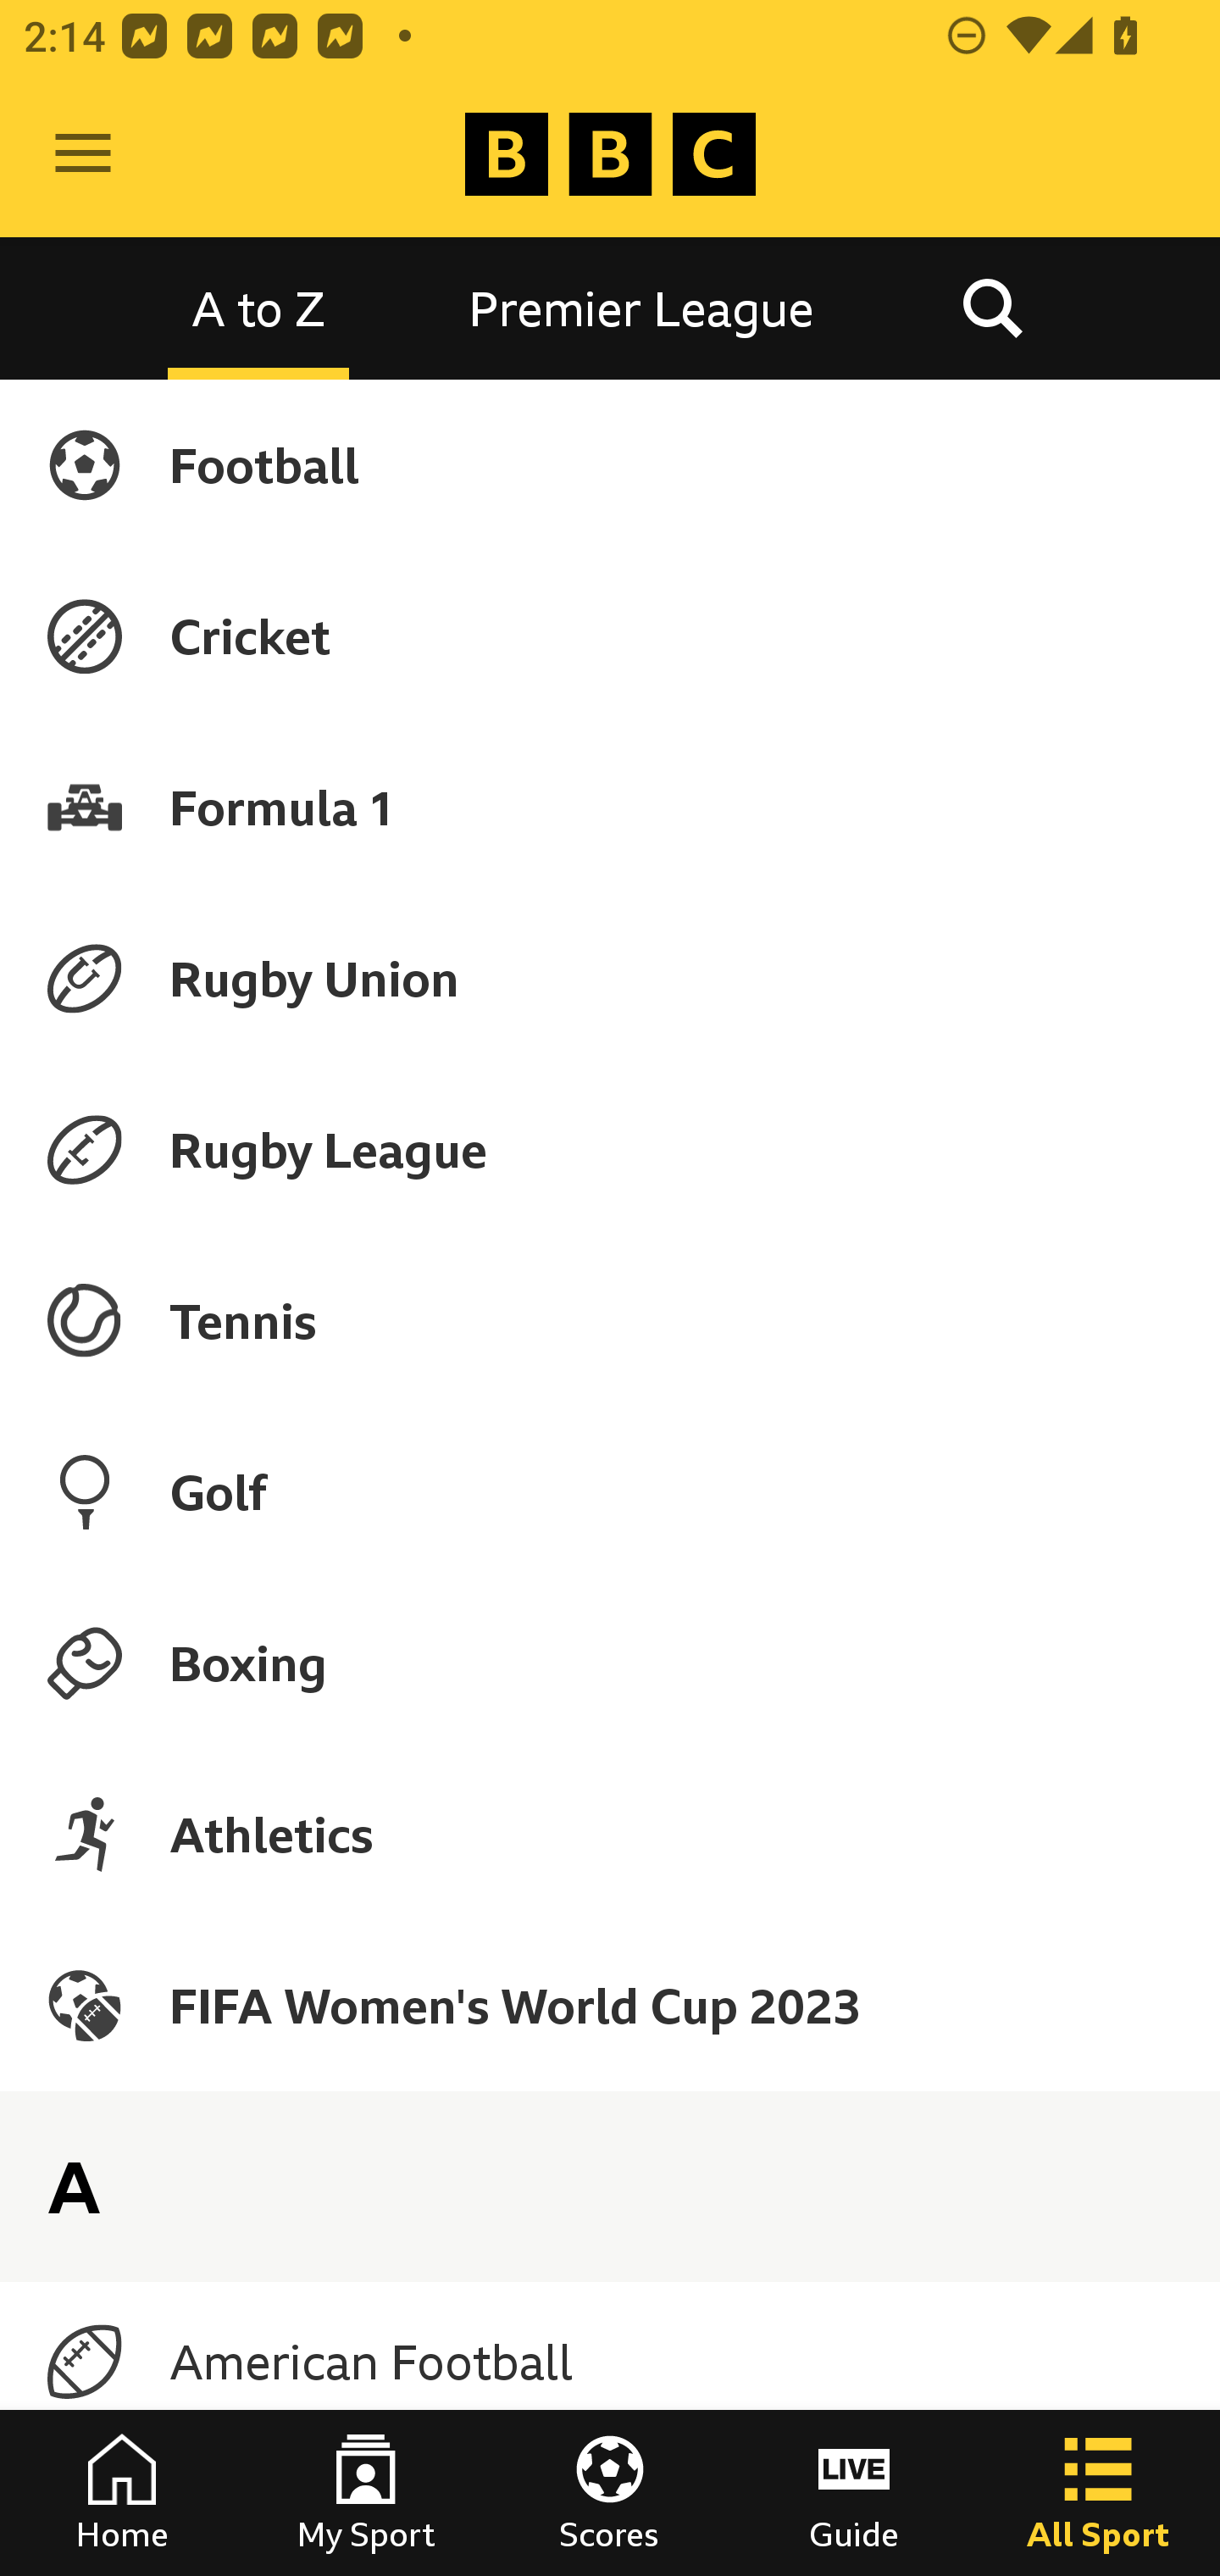 The height and width of the screenshot is (2576, 1220). I want to click on My Sport, so click(366, 2493).